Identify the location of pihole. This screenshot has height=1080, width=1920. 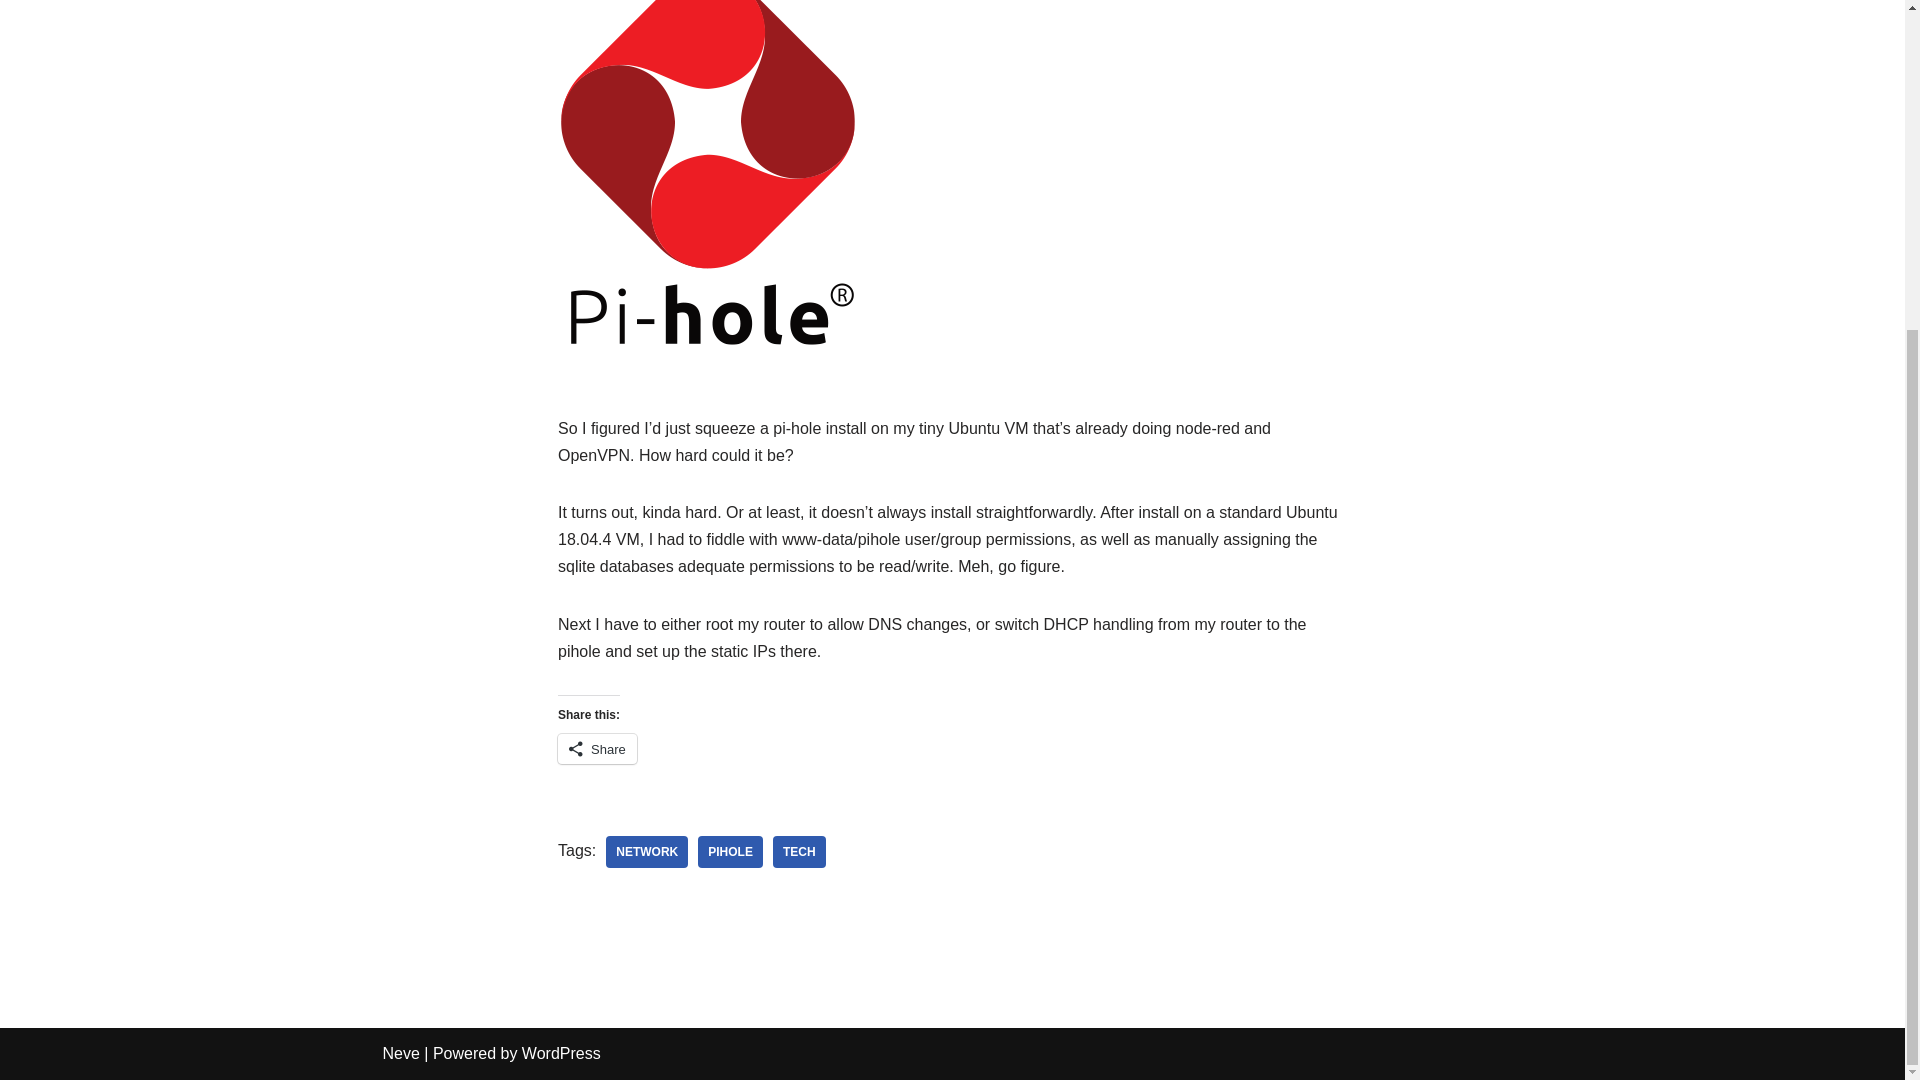
(730, 852).